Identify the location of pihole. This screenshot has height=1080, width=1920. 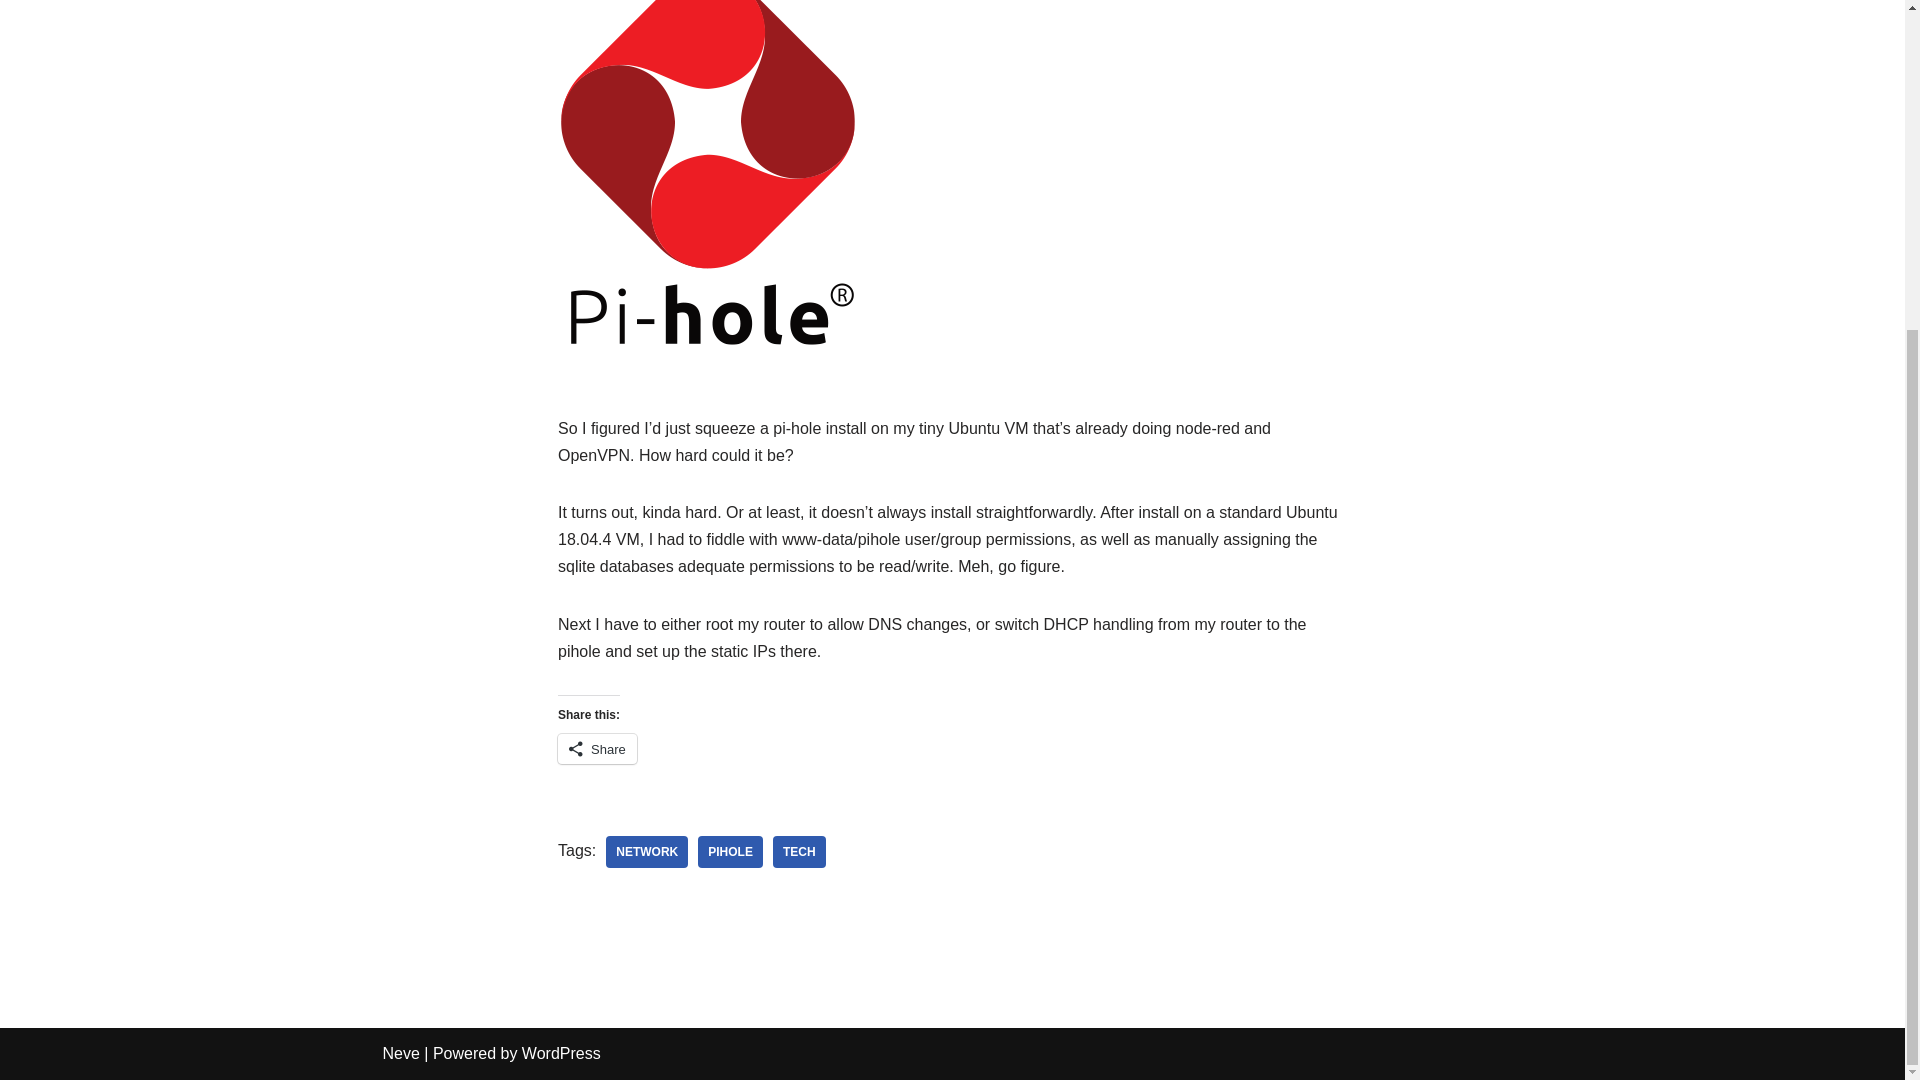
(730, 852).